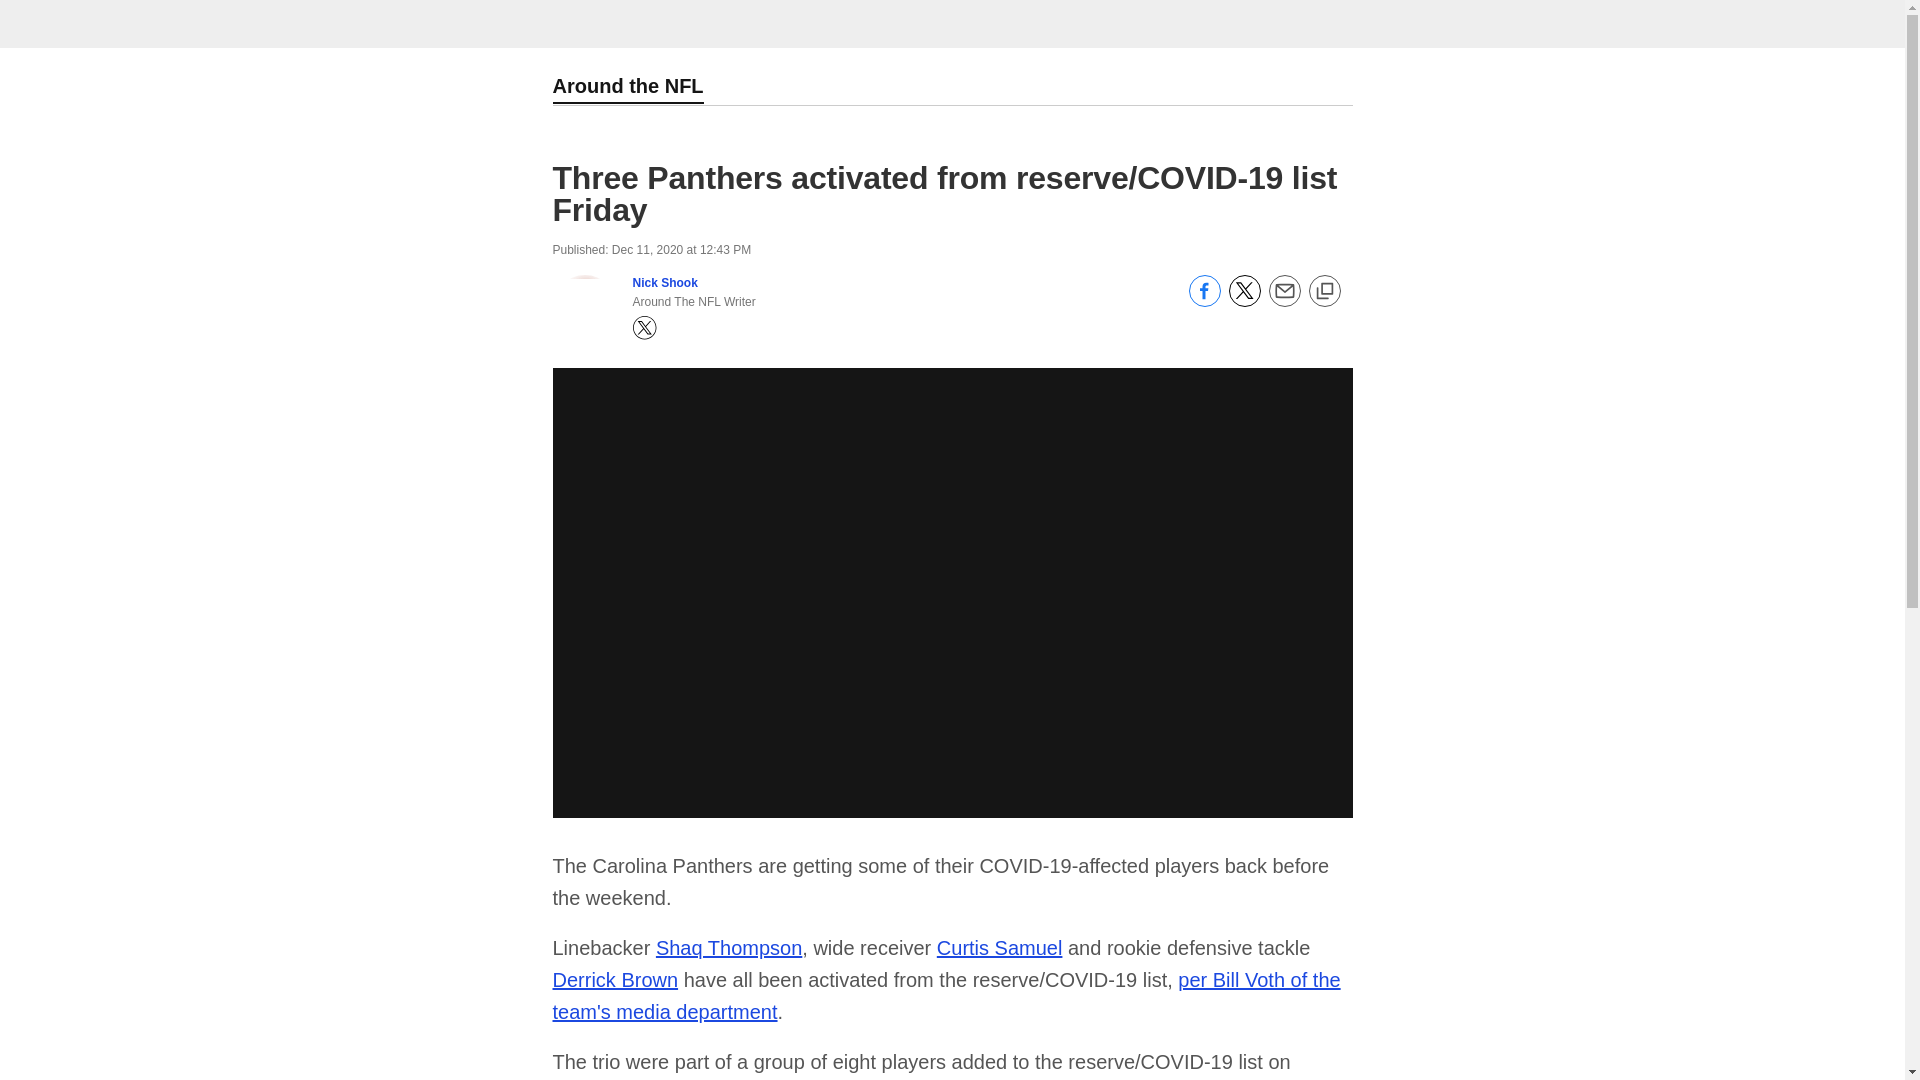 The image size is (1920, 1080). What do you see at coordinates (1244, 301) in the screenshot?
I see `Share on Twitter` at bounding box center [1244, 301].